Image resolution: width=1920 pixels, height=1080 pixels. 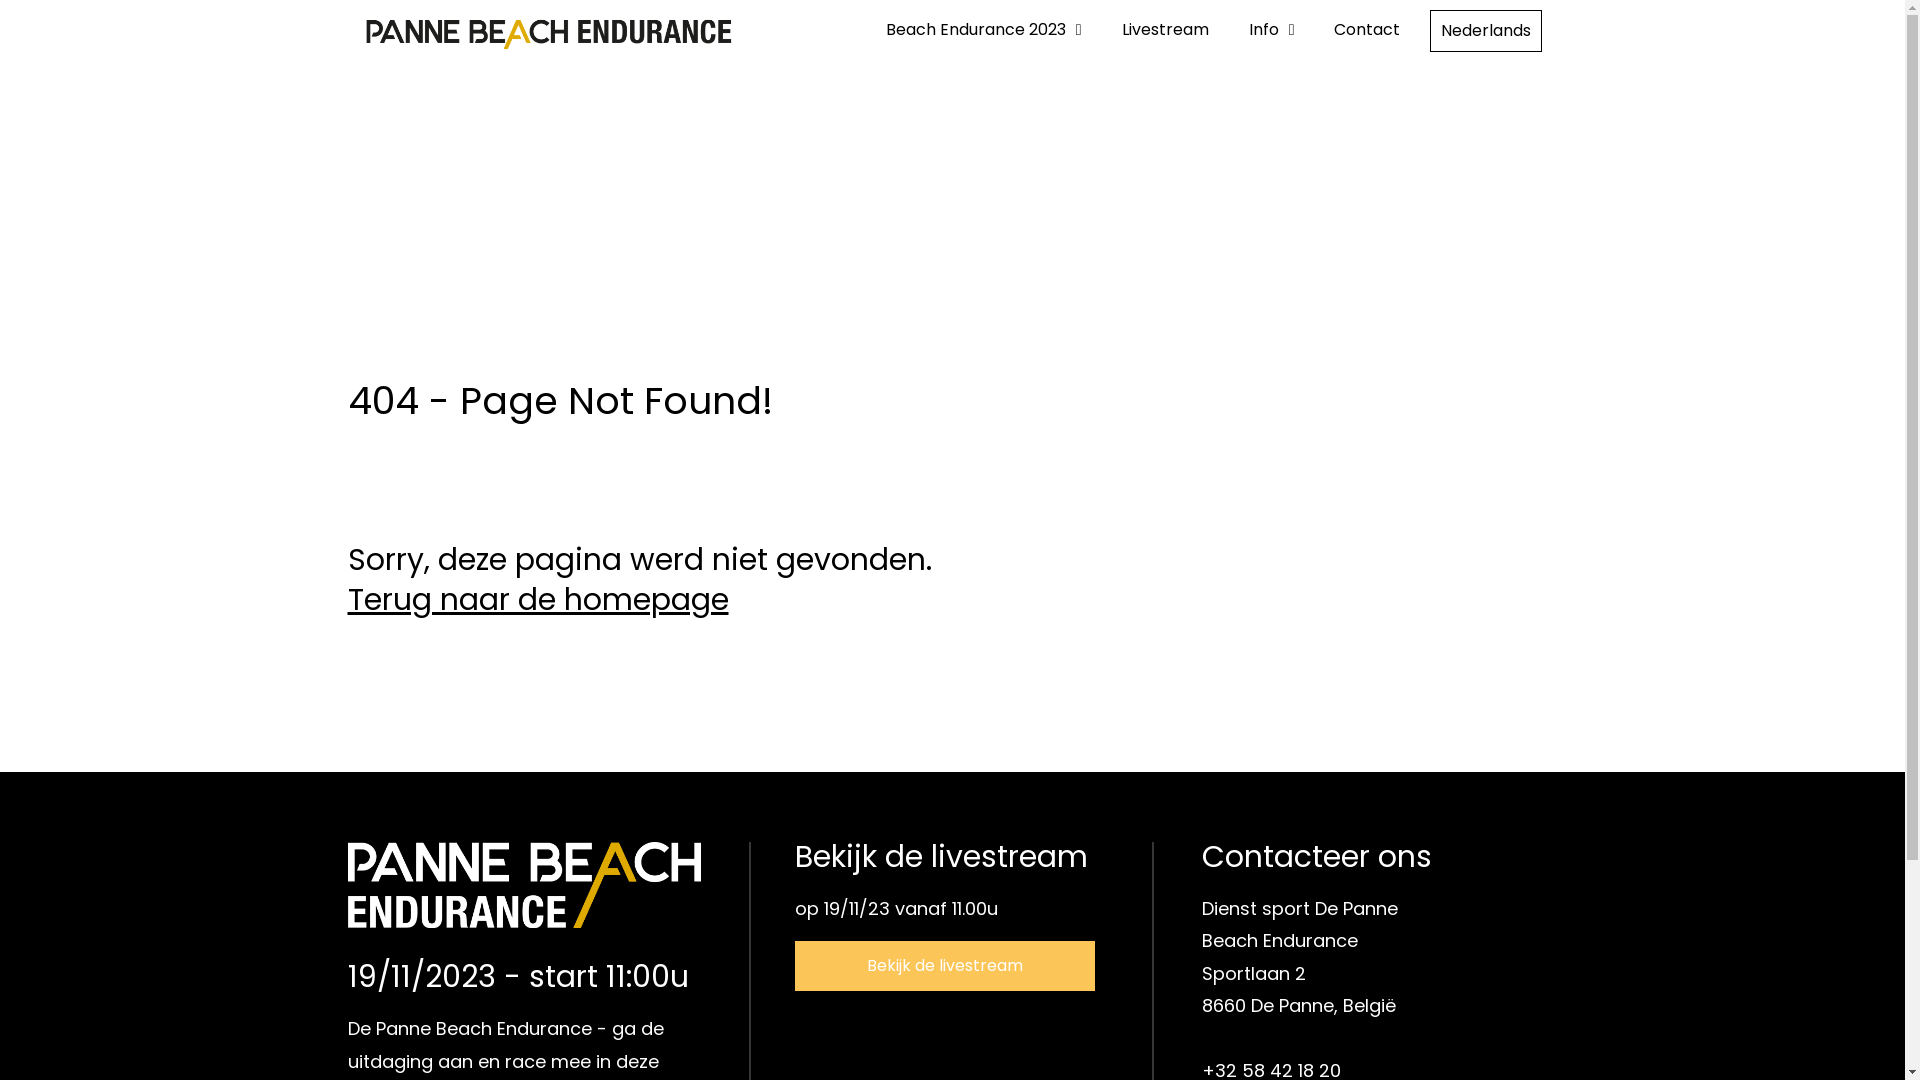 What do you see at coordinates (524, 902) in the screenshot?
I see `Panne Beach Endurance` at bounding box center [524, 902].